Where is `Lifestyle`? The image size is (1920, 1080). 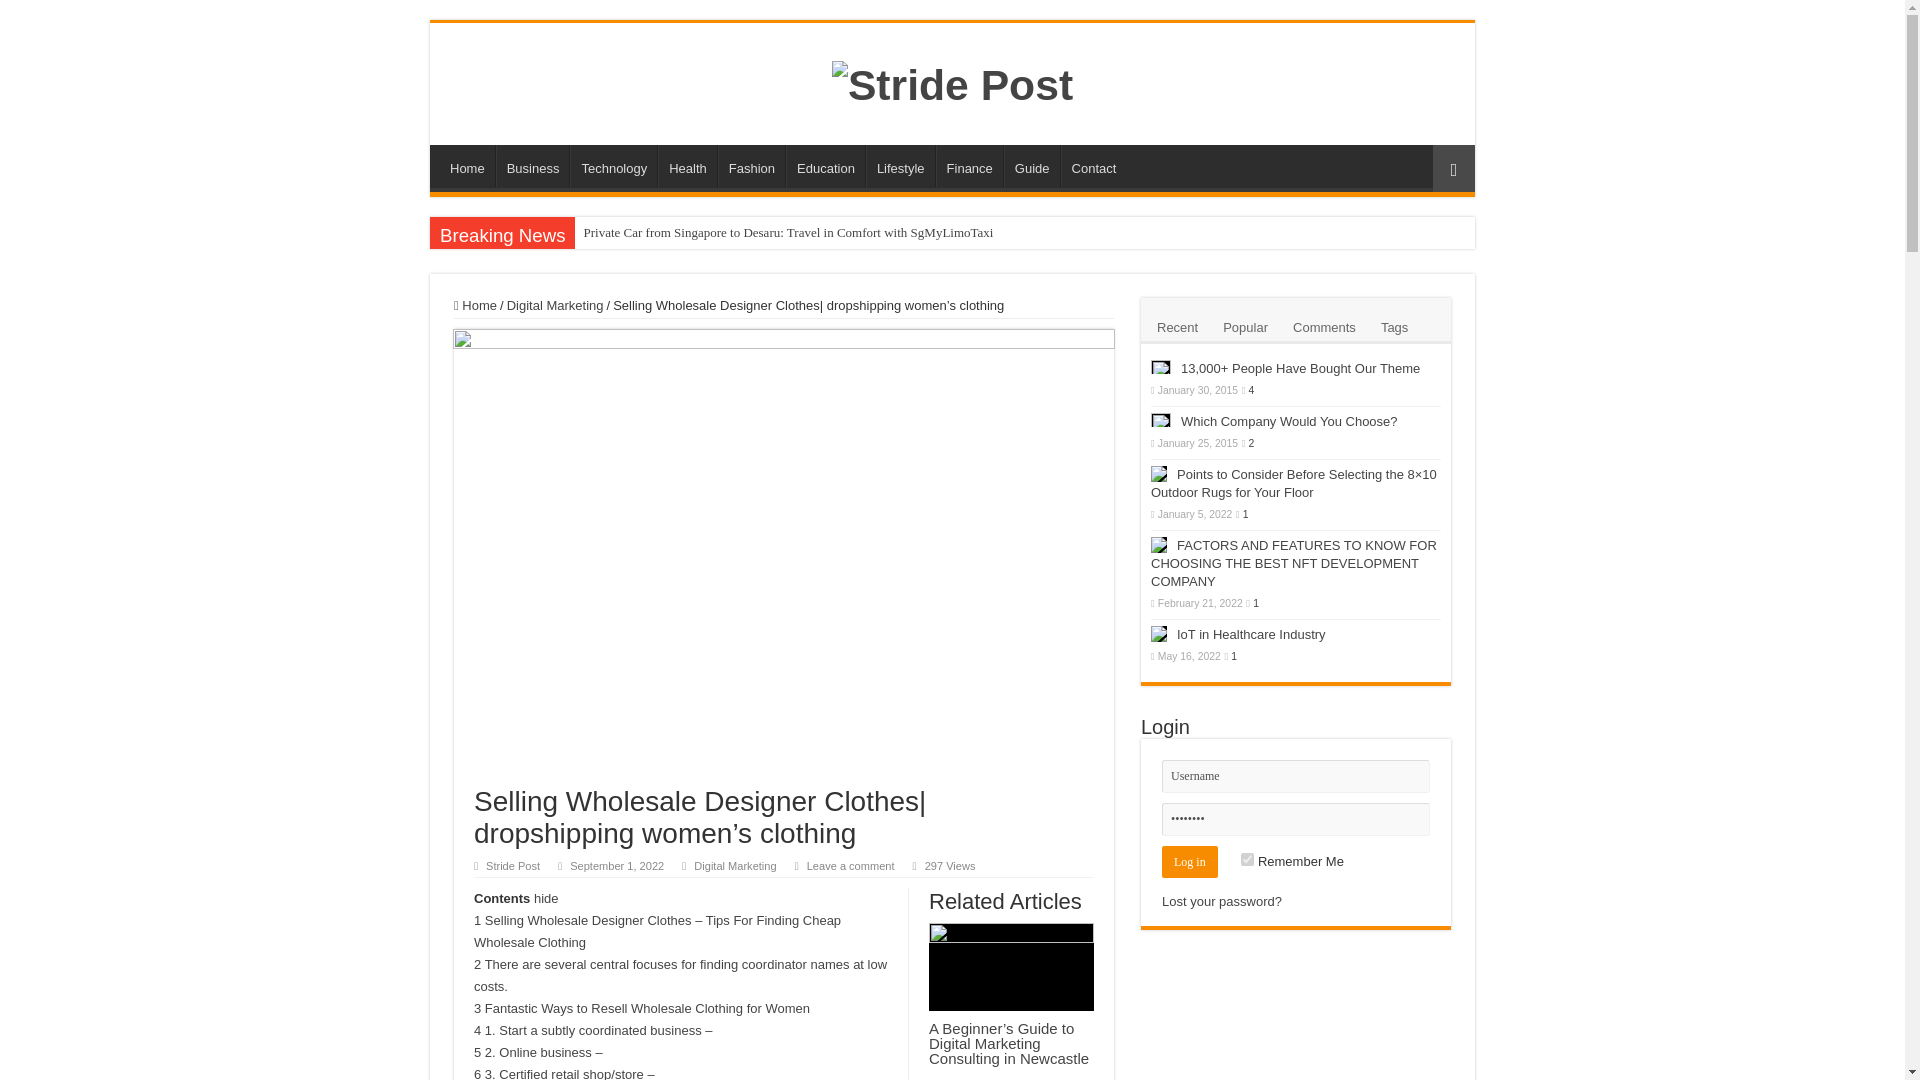 Lifestyle is located at coordinates (900, 165).